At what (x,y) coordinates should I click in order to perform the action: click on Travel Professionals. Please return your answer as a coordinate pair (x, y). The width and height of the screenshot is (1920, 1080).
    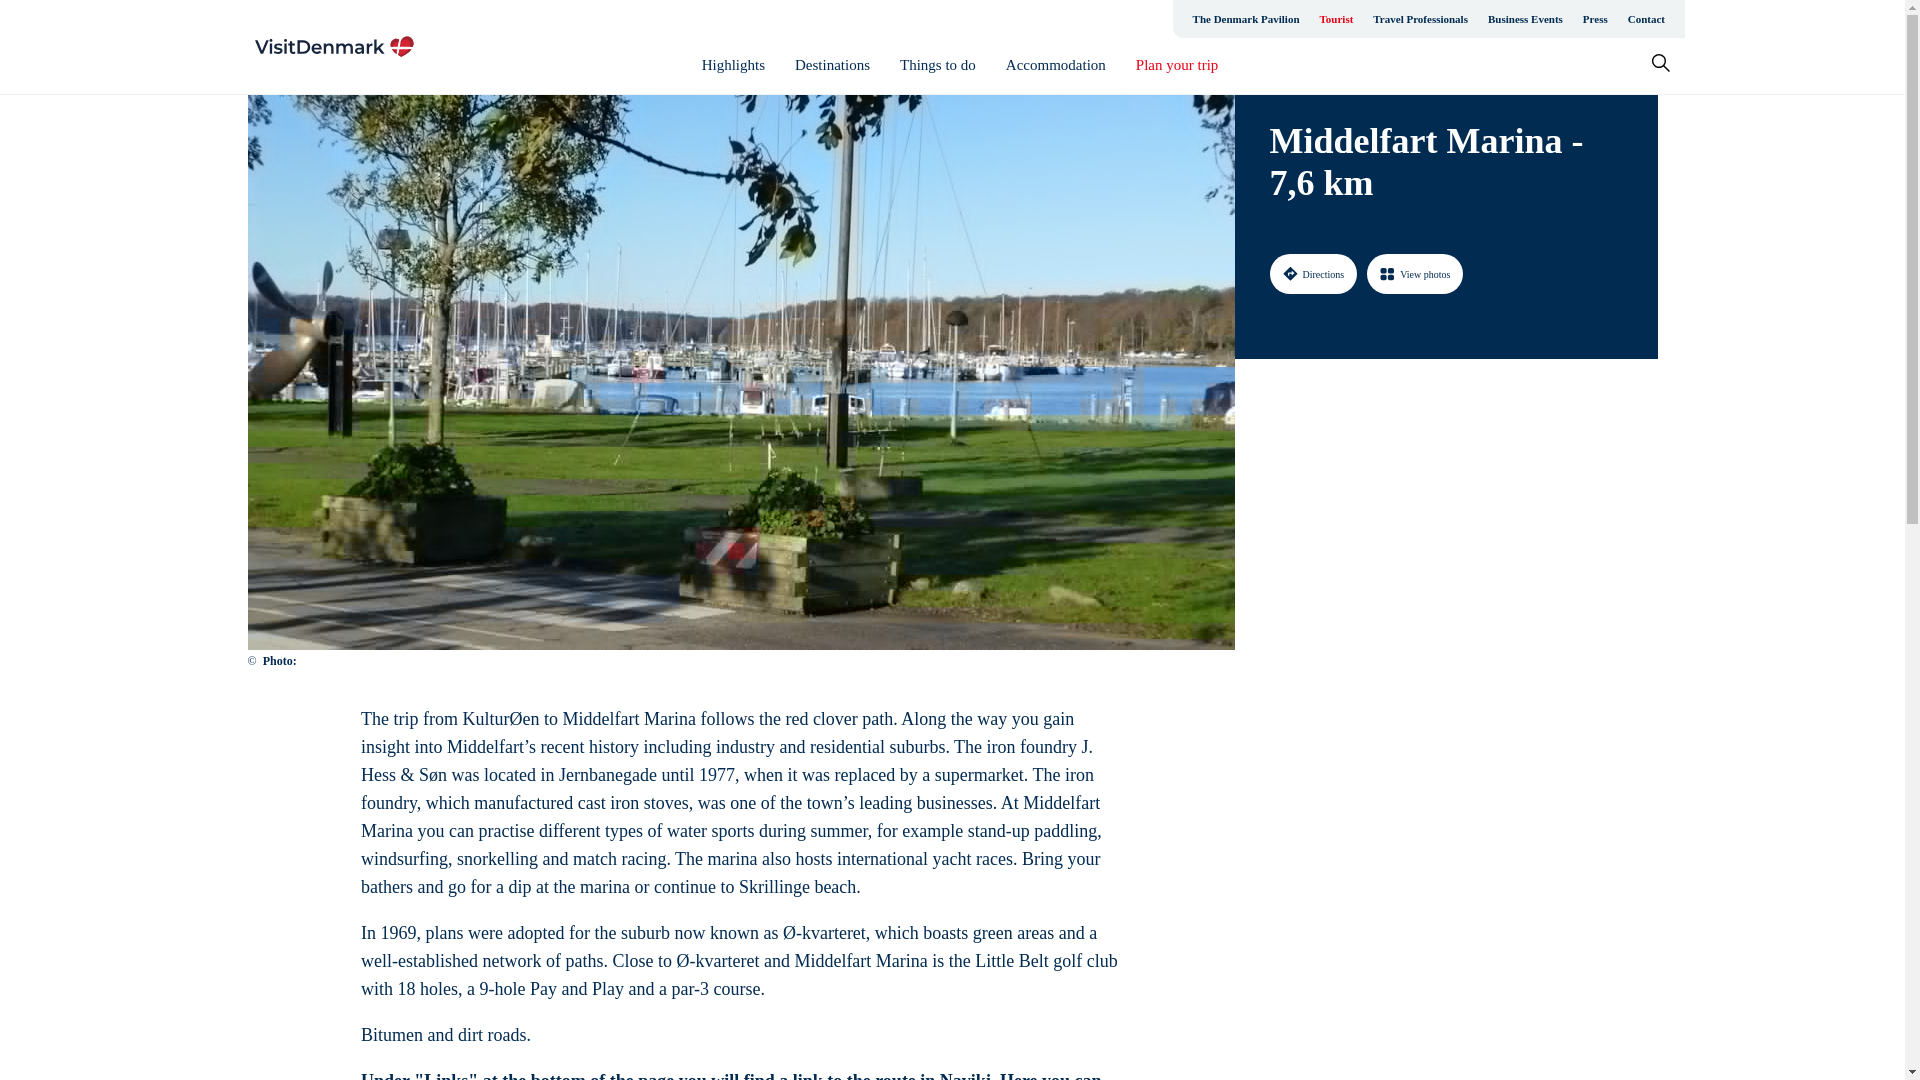
    Looking at the image, I should click on (1420, 18).